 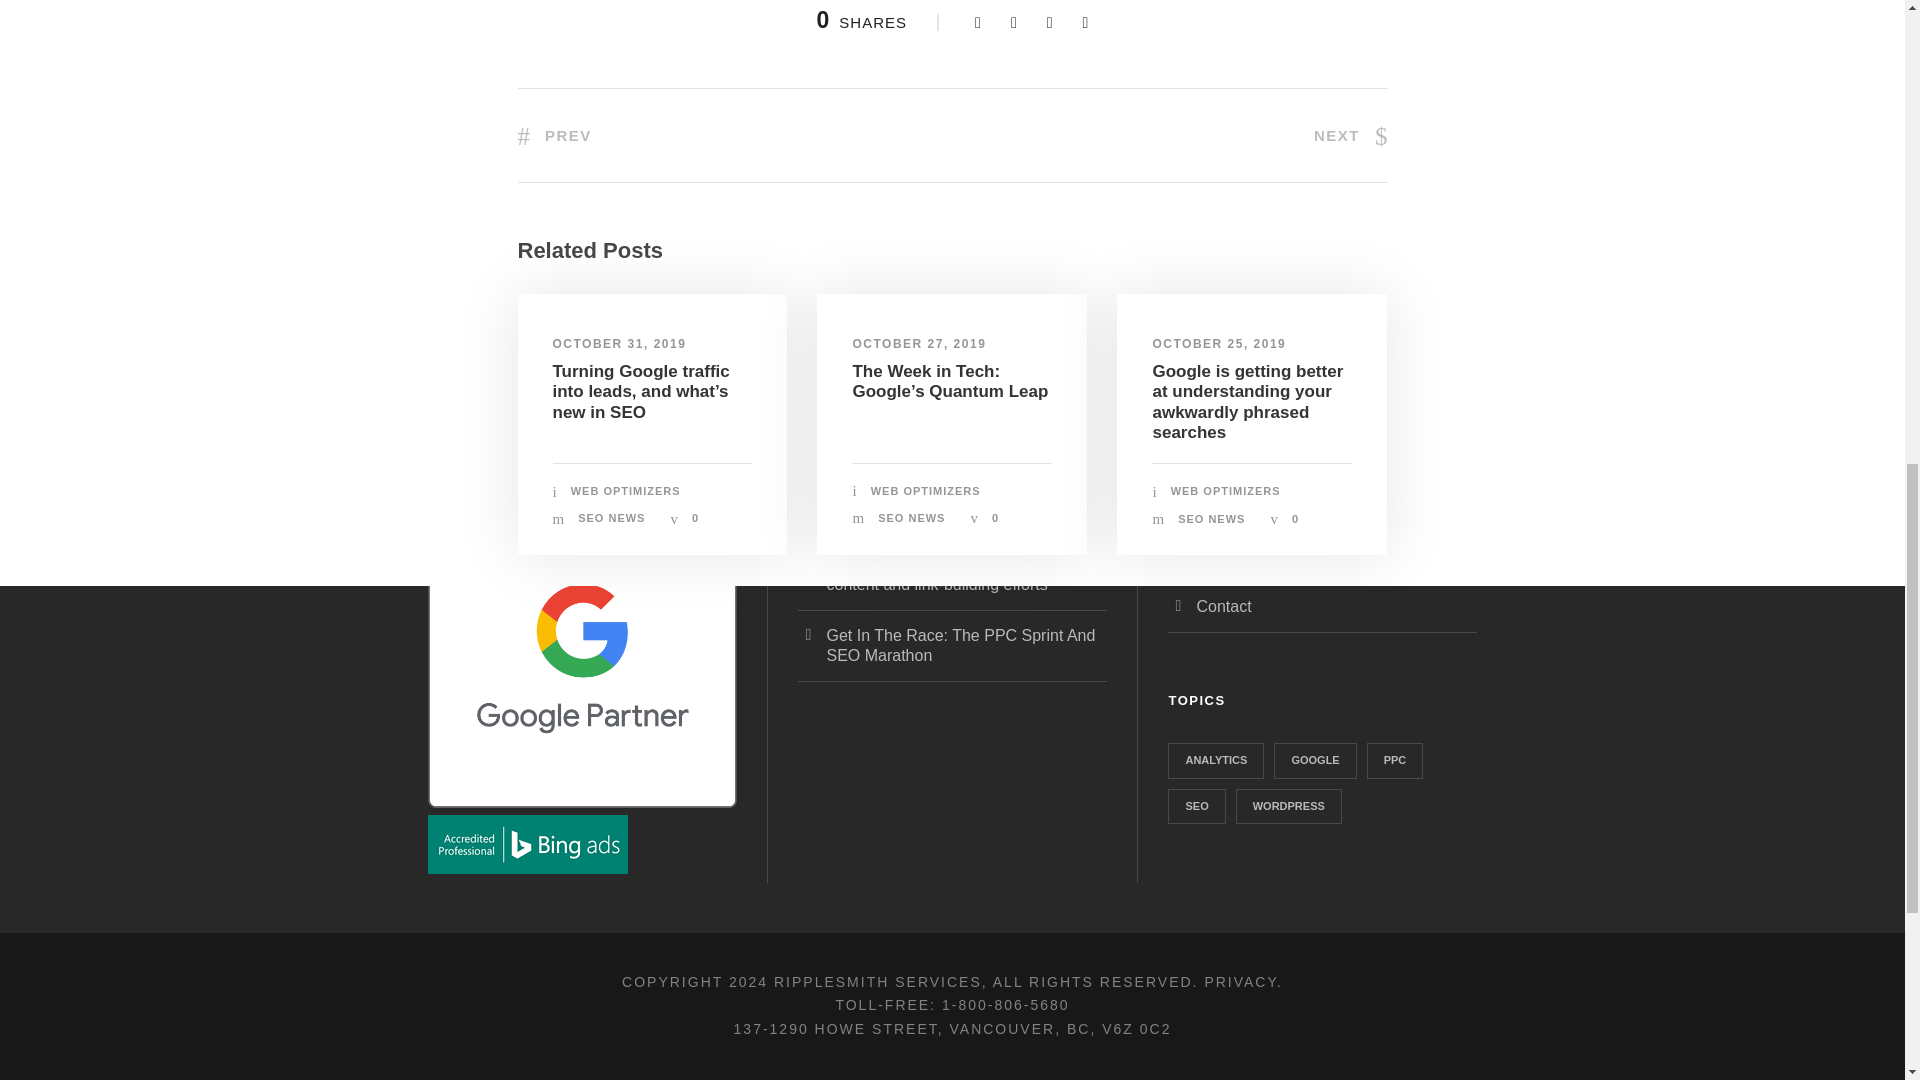 What do you see at coordinates (910, 517) in the screenshot?
I see `SEO NEWS` at bounding box center [910, 517].